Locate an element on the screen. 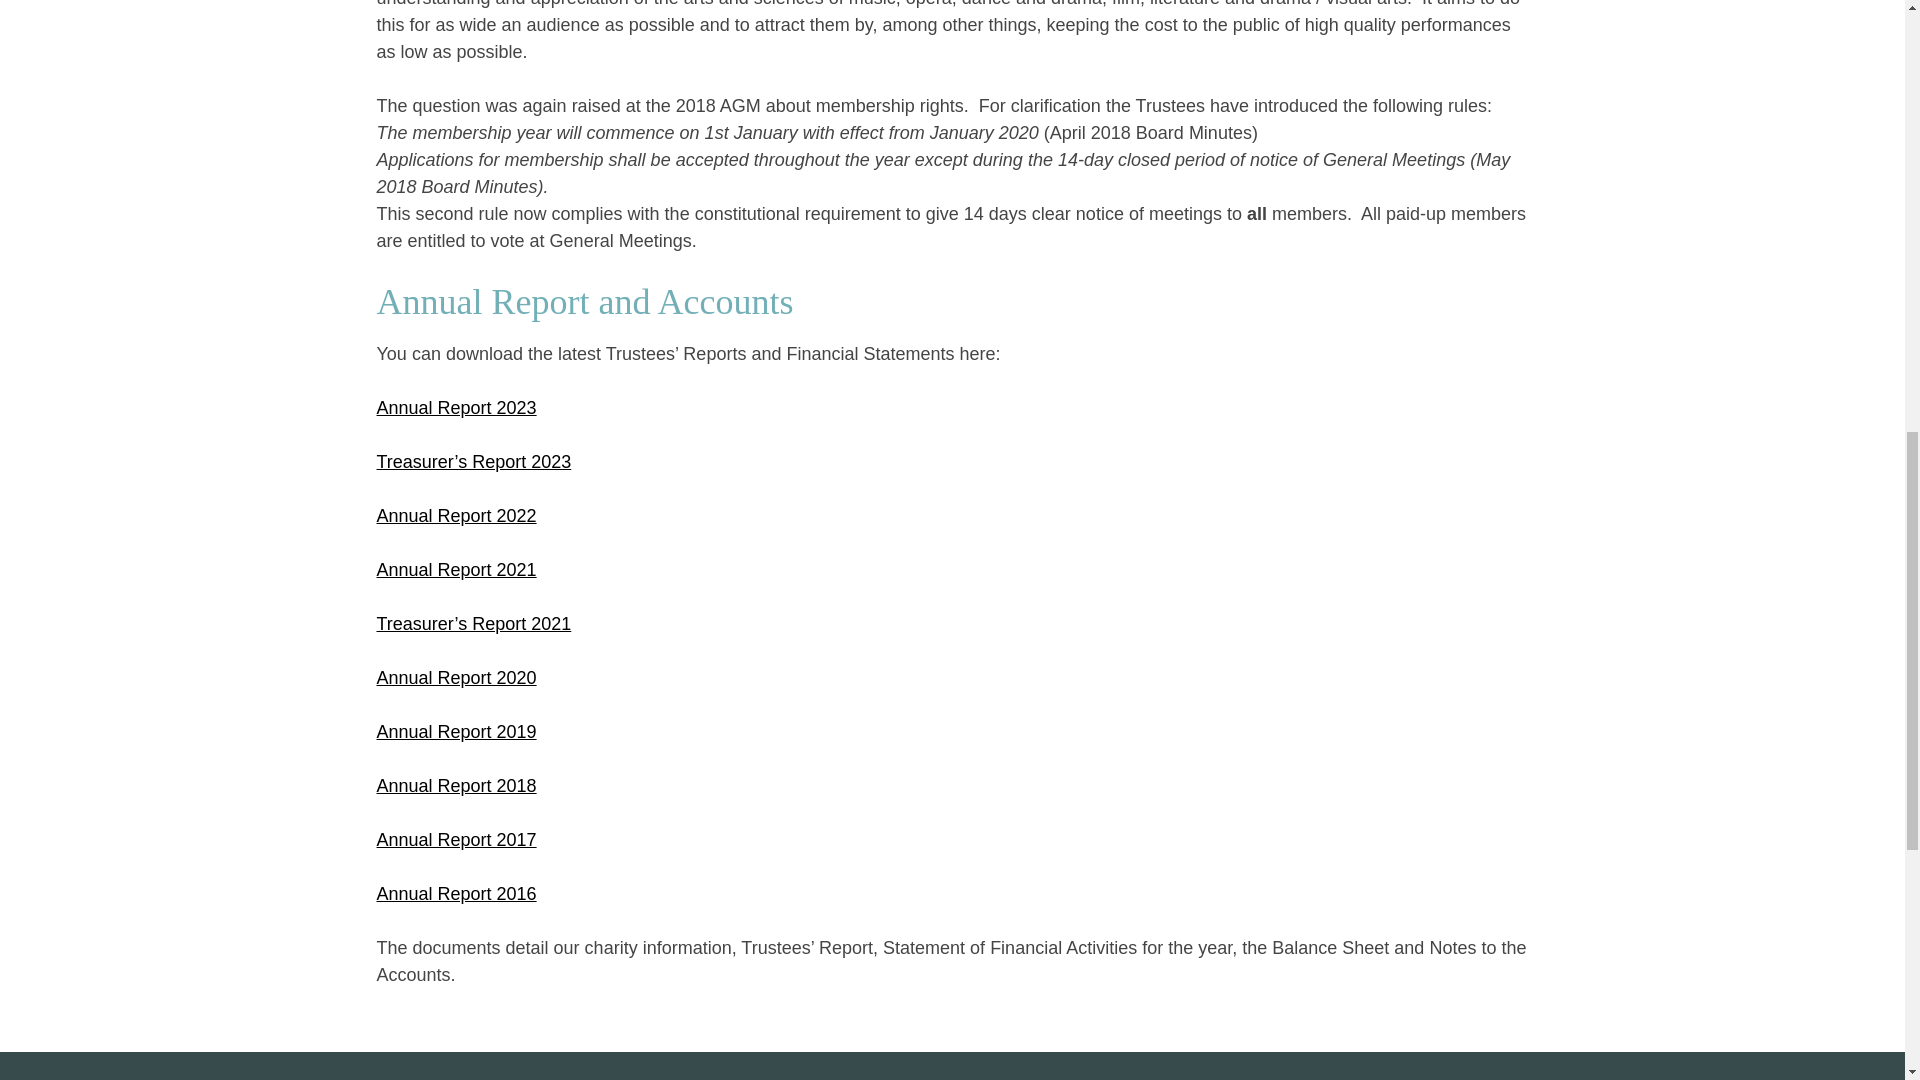  Annual Report 2023 is located at coordinates (456, 408).